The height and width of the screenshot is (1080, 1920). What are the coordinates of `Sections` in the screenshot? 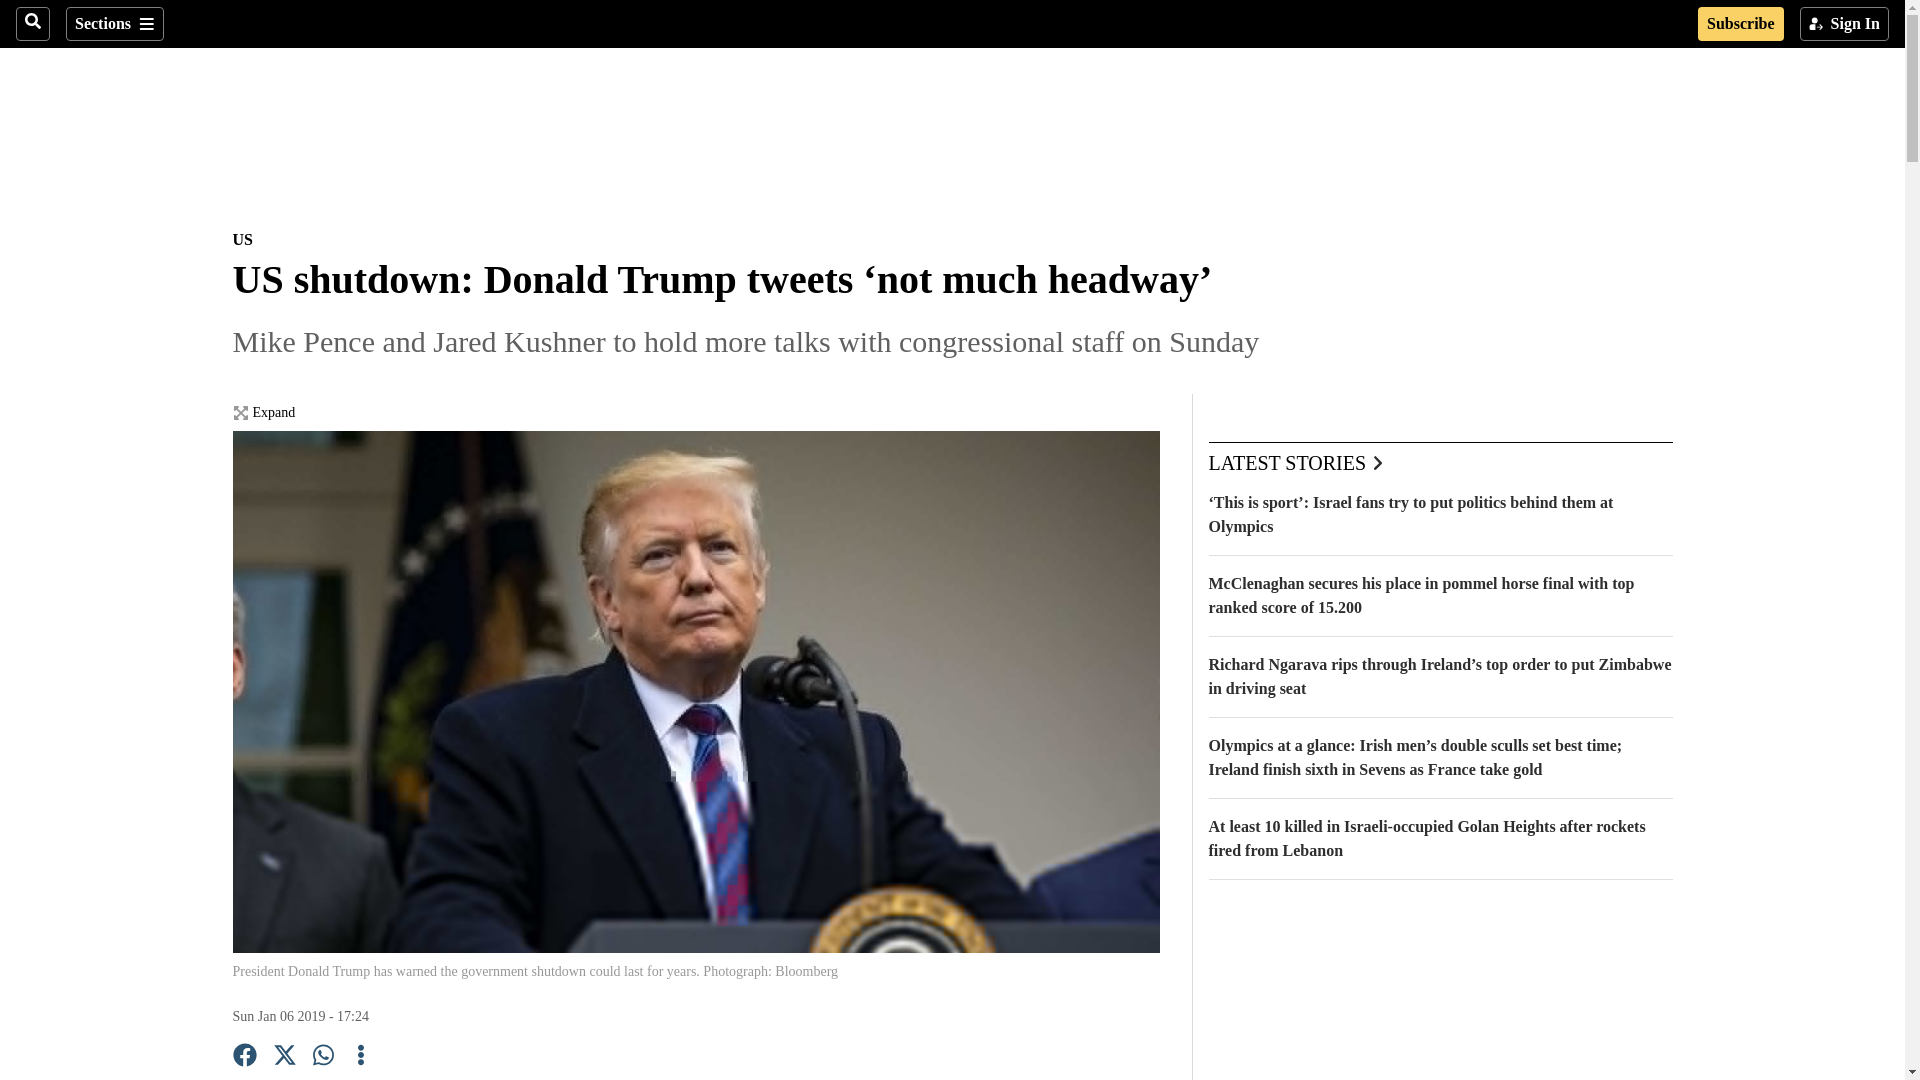 It's located at (114, 24).